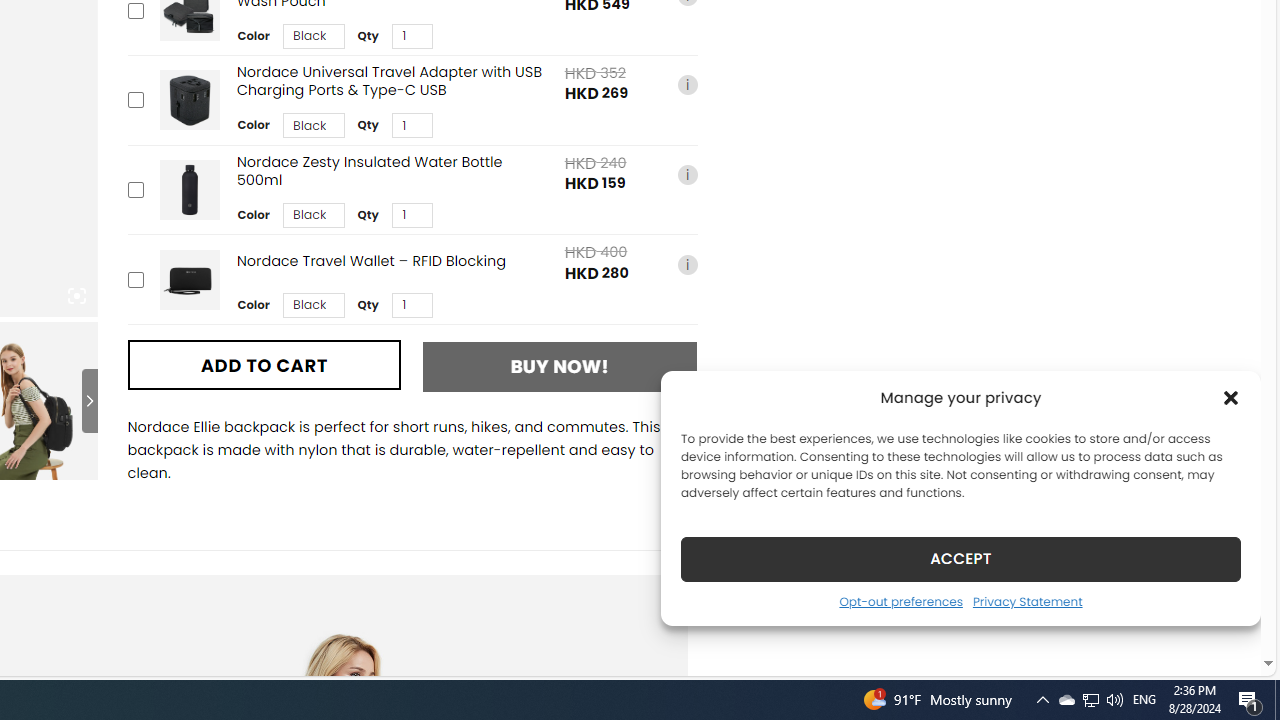  I want to click on ADD TO CART, so click(264, 364).